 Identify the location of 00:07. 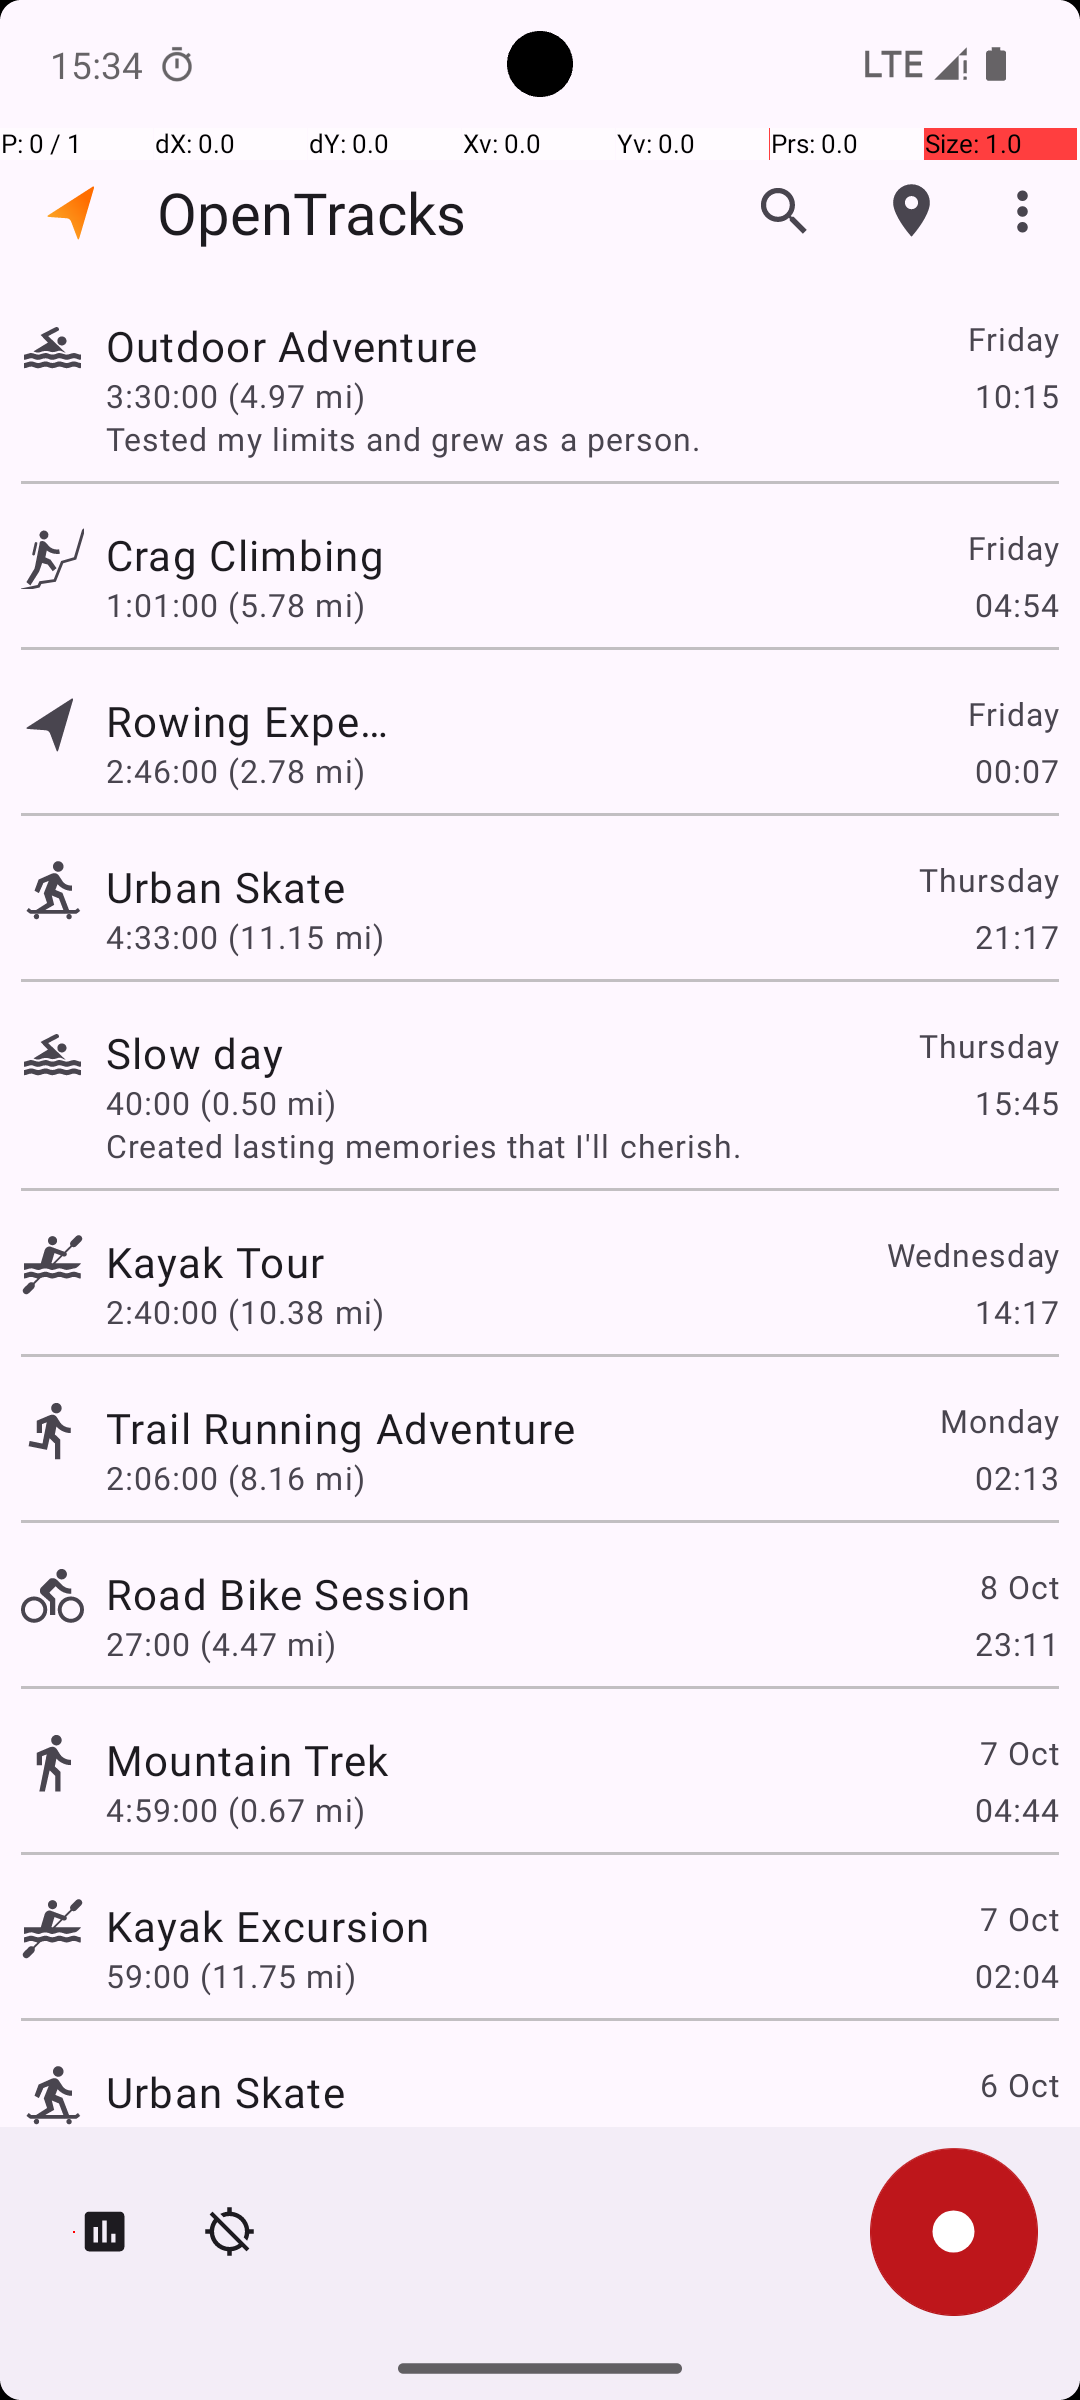
(1016, 770).